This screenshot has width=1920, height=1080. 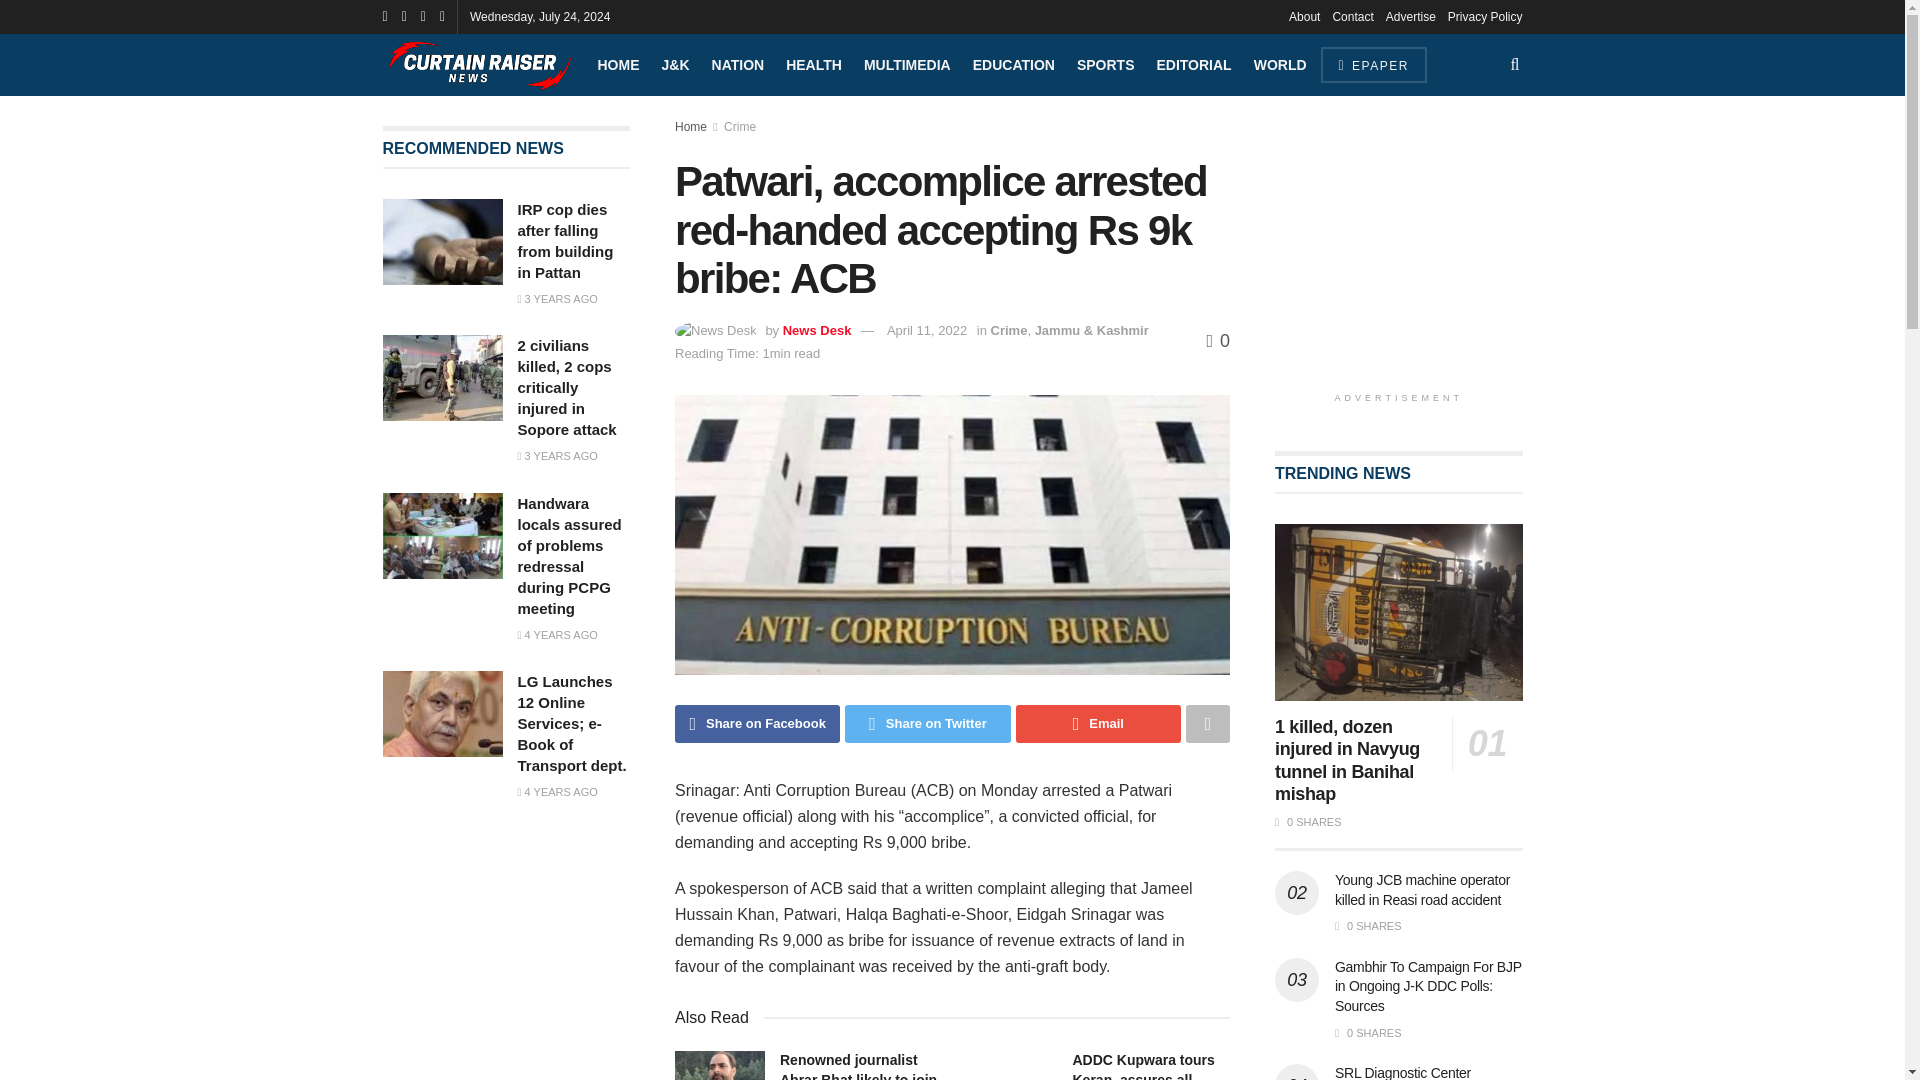 What do you see at coordinates (907, 64) in the screenshot?
I see `MULTIMEDIA` at bounding box center [907, 64].